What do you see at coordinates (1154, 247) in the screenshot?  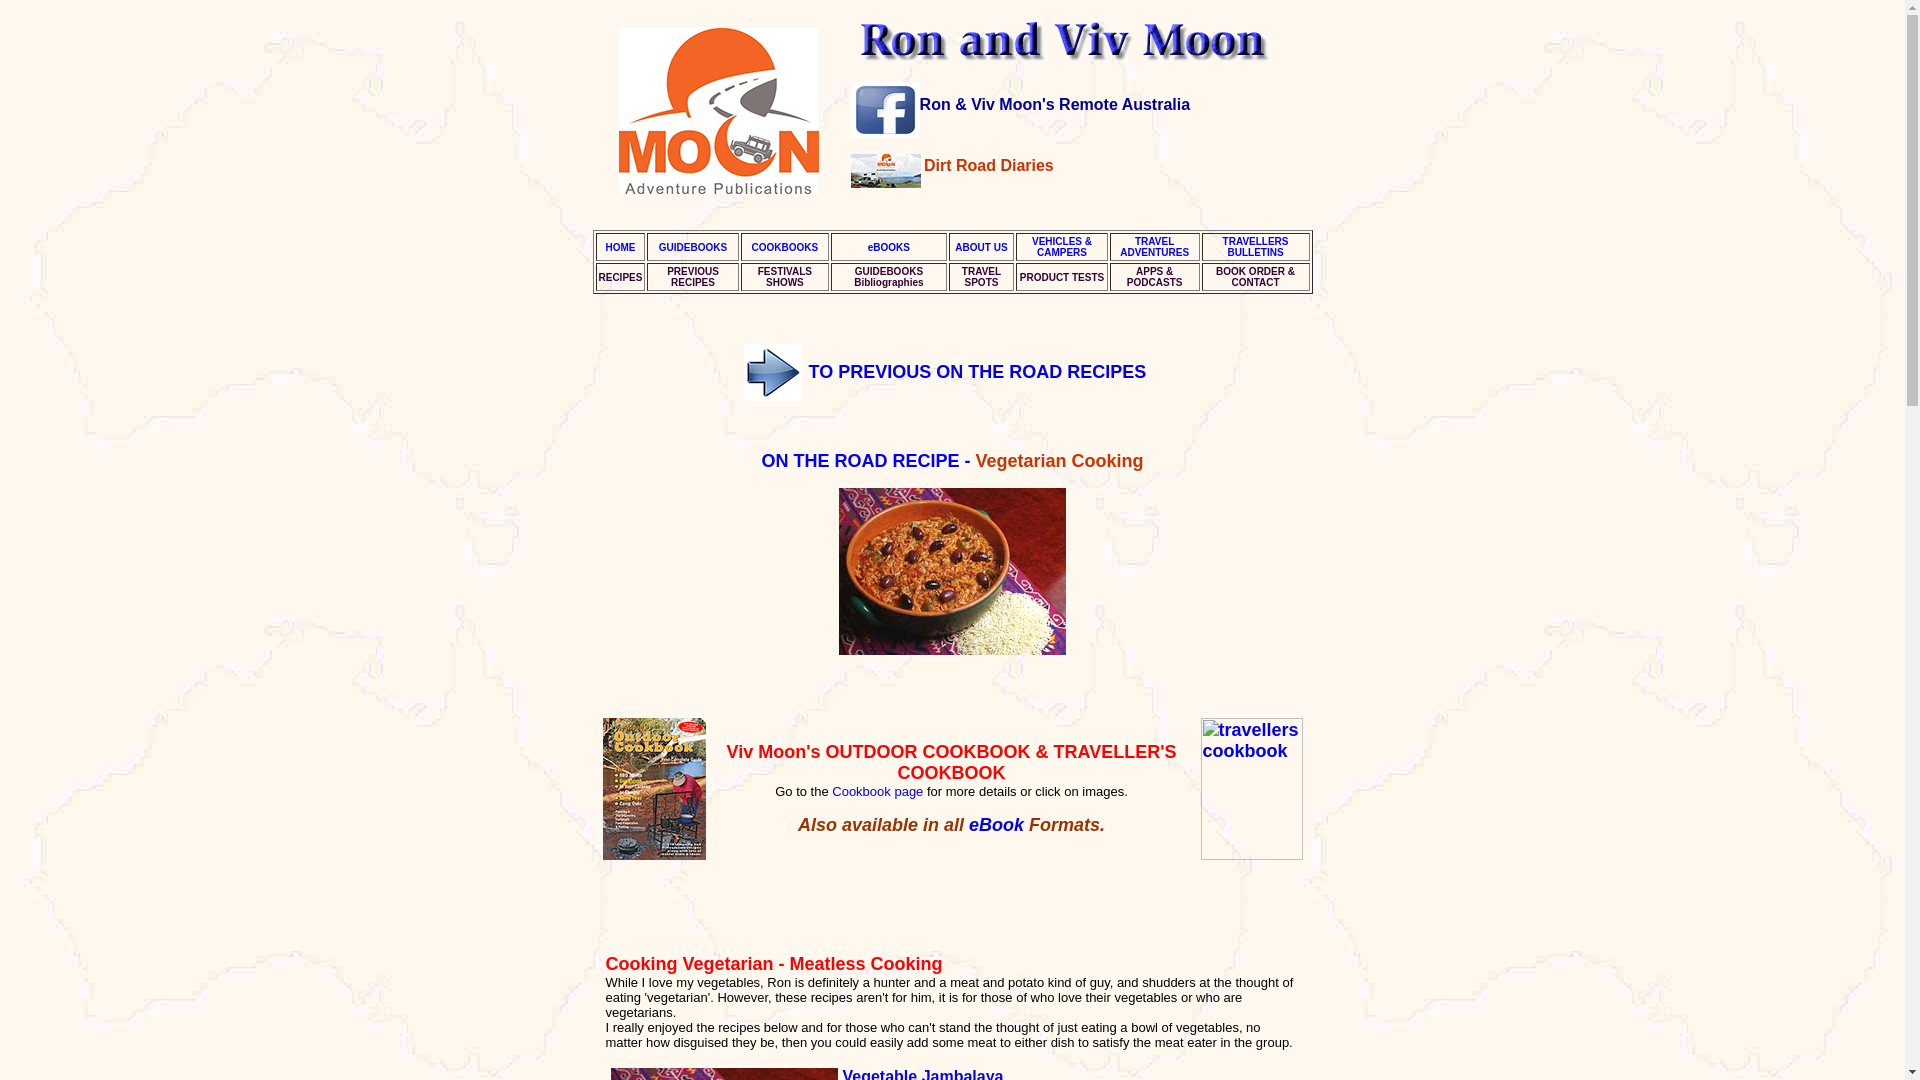 I see `TO PREVIOUS ON THE ROAD RECIPES` at bounding box center [1154, 247].